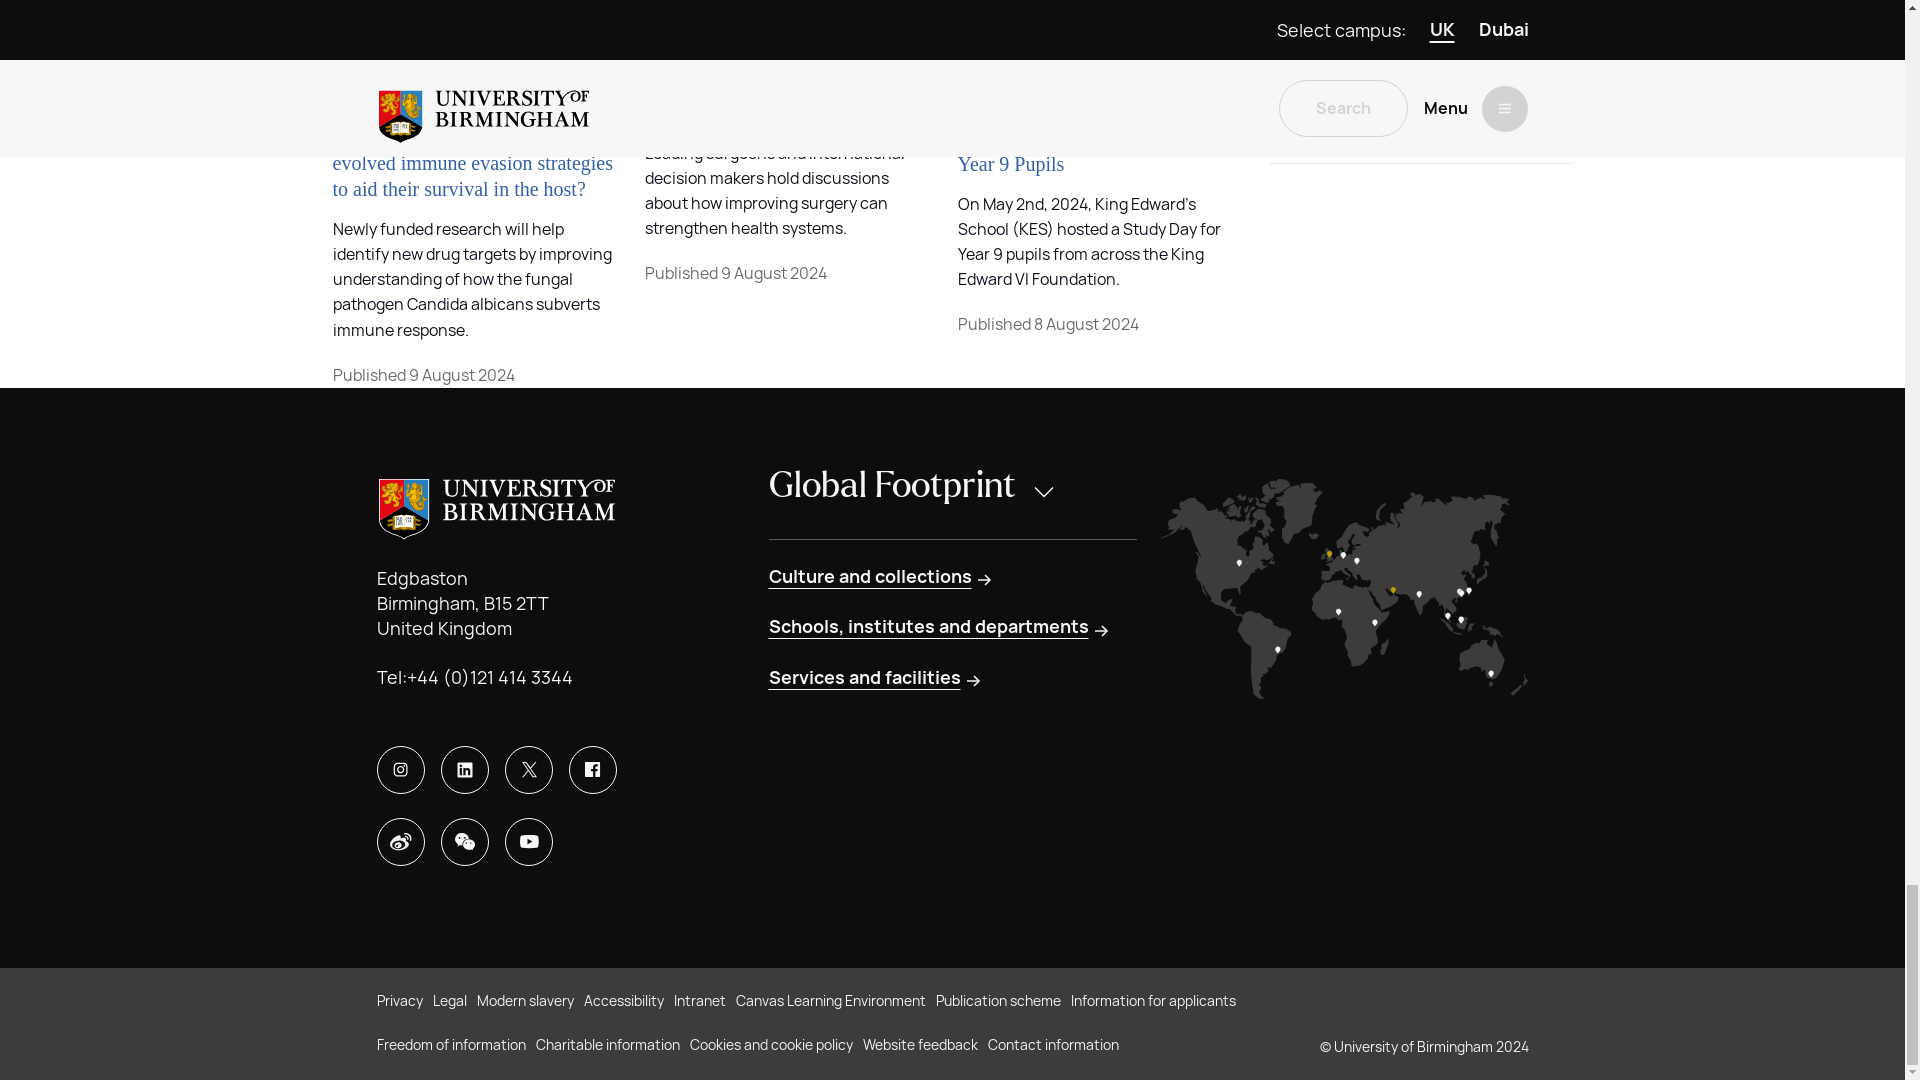 The width and height of the screenshot is (1920, 1080). Describe the element at coordinates (399, 1002) in the screenshot. I see `Privacy` at that location.